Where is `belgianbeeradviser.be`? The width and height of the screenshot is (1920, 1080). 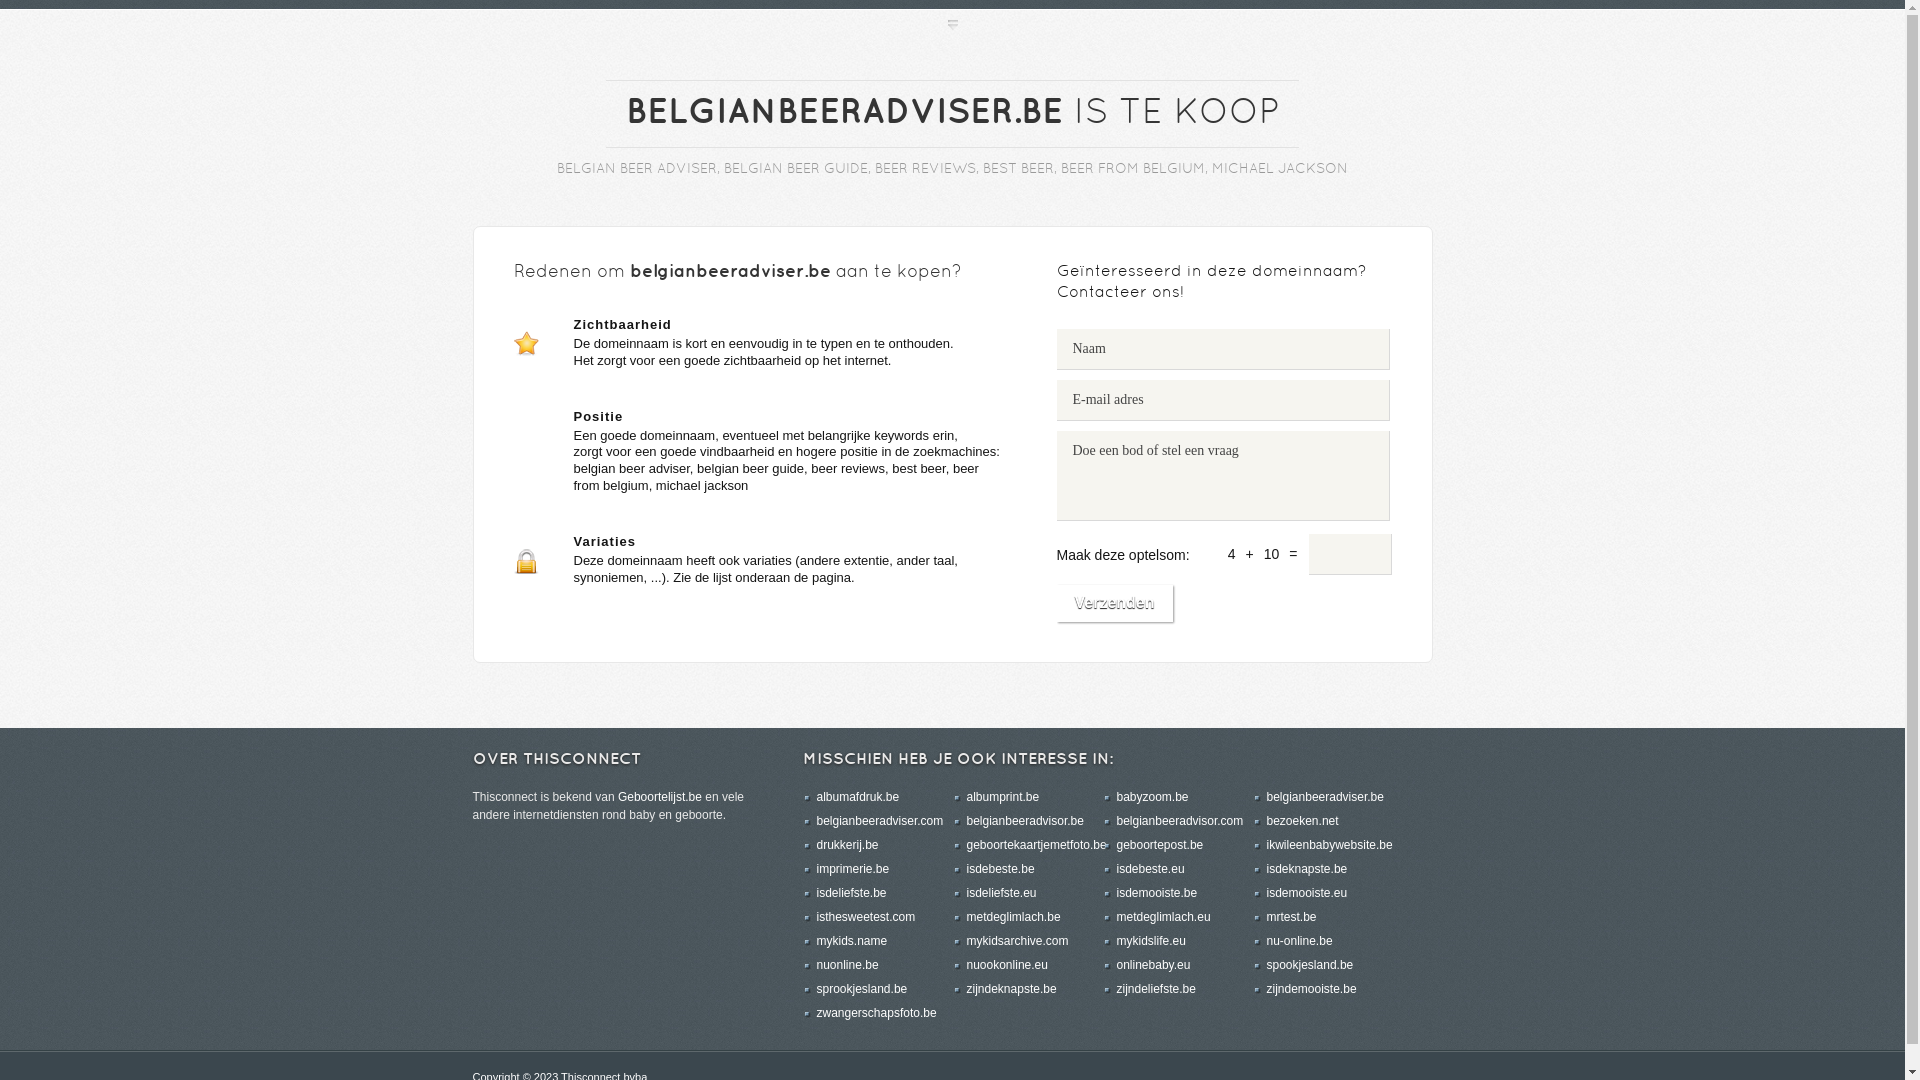 belgianbeeradviser.be is located at coordinates (1324, 797).